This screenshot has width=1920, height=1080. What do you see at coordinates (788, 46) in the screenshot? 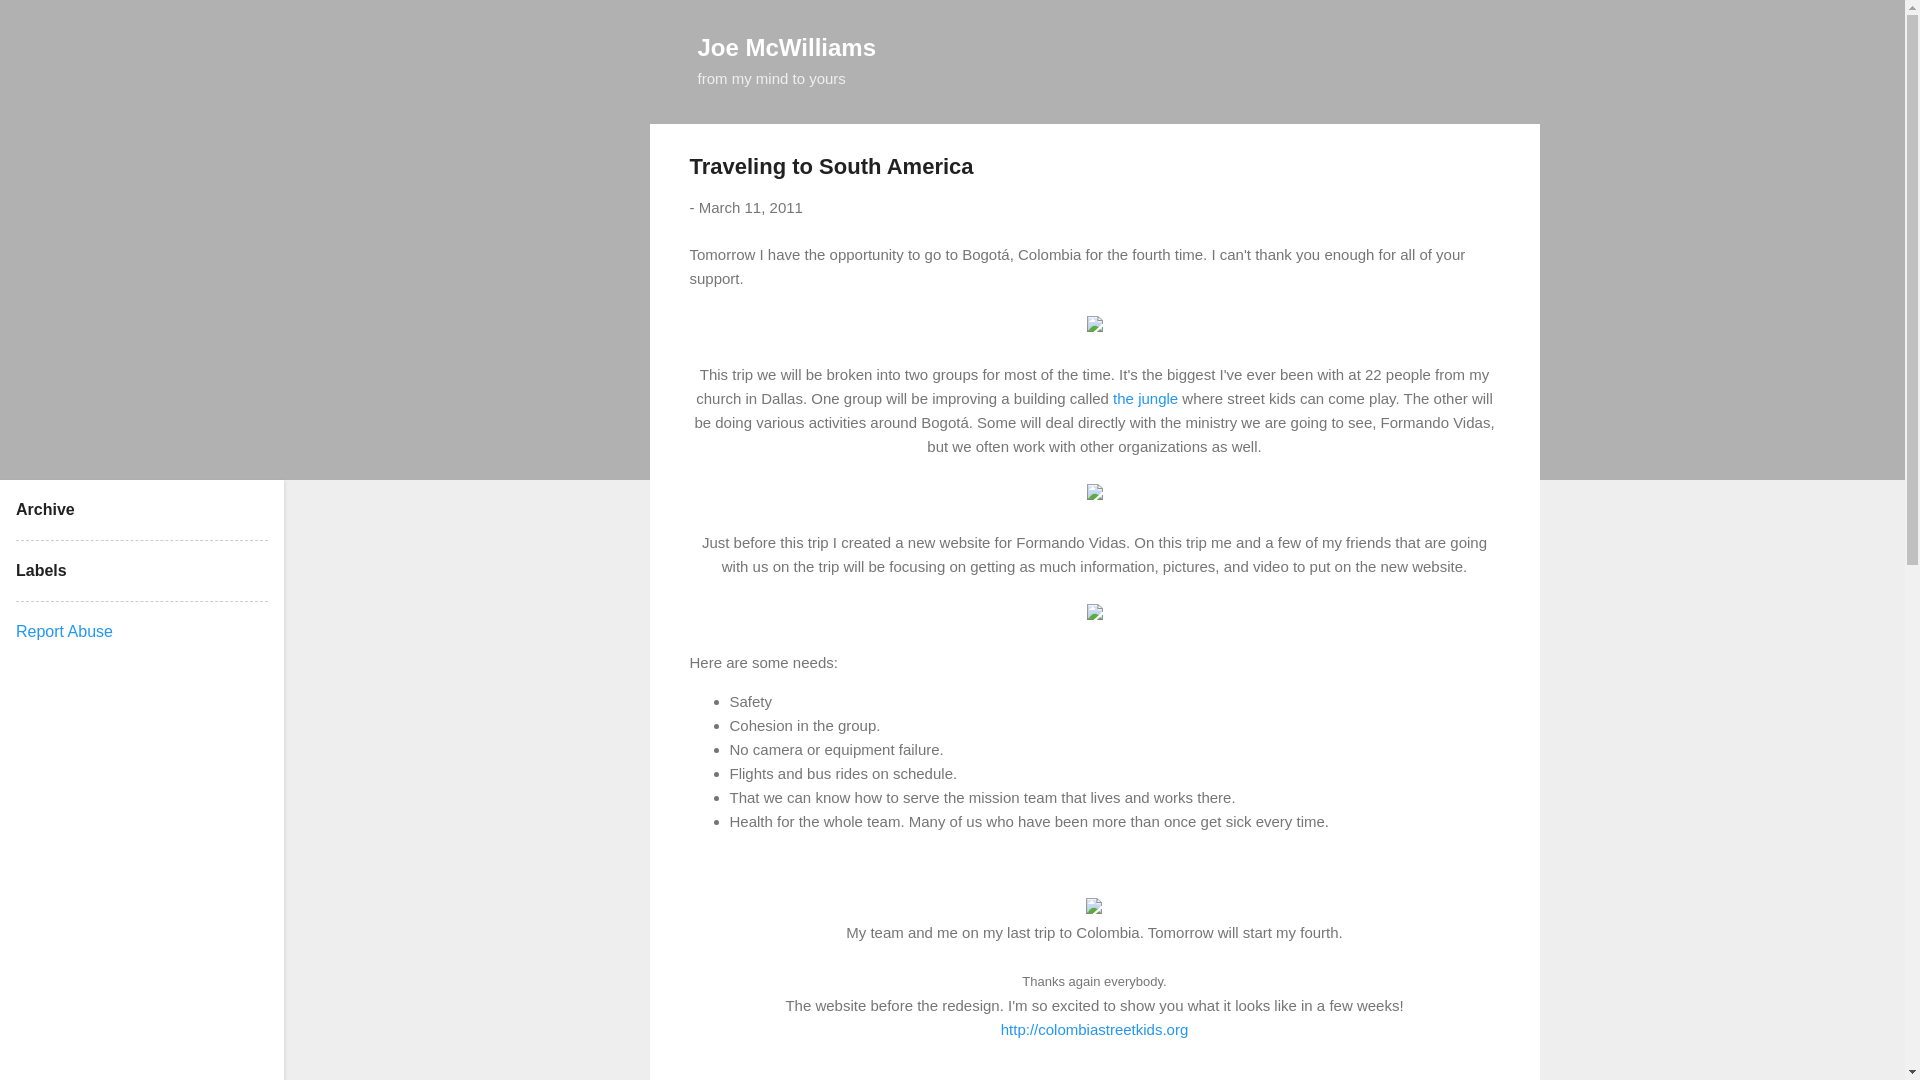
I see `Joe McWilliams` at bounding box center [788, 46].